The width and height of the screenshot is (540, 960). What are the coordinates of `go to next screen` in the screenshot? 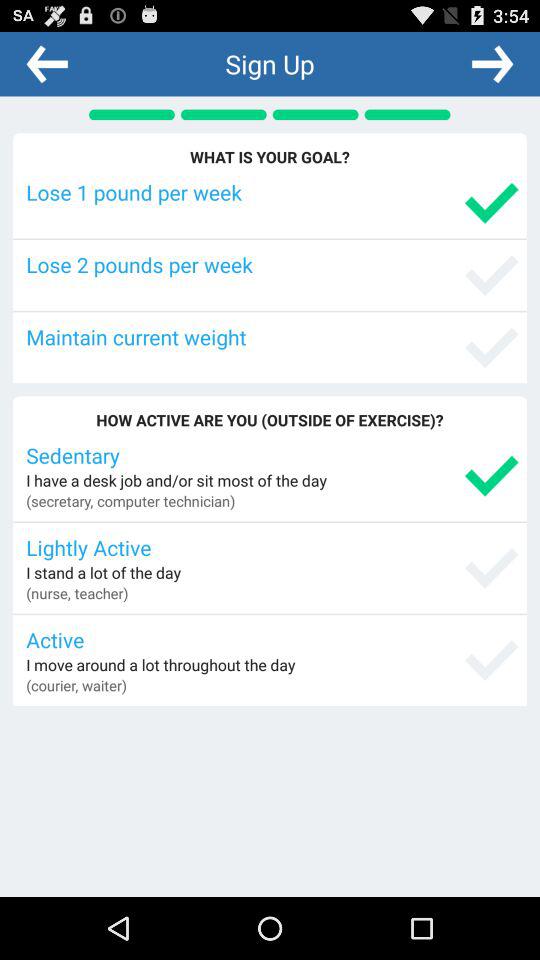 It's located at (492, 63).